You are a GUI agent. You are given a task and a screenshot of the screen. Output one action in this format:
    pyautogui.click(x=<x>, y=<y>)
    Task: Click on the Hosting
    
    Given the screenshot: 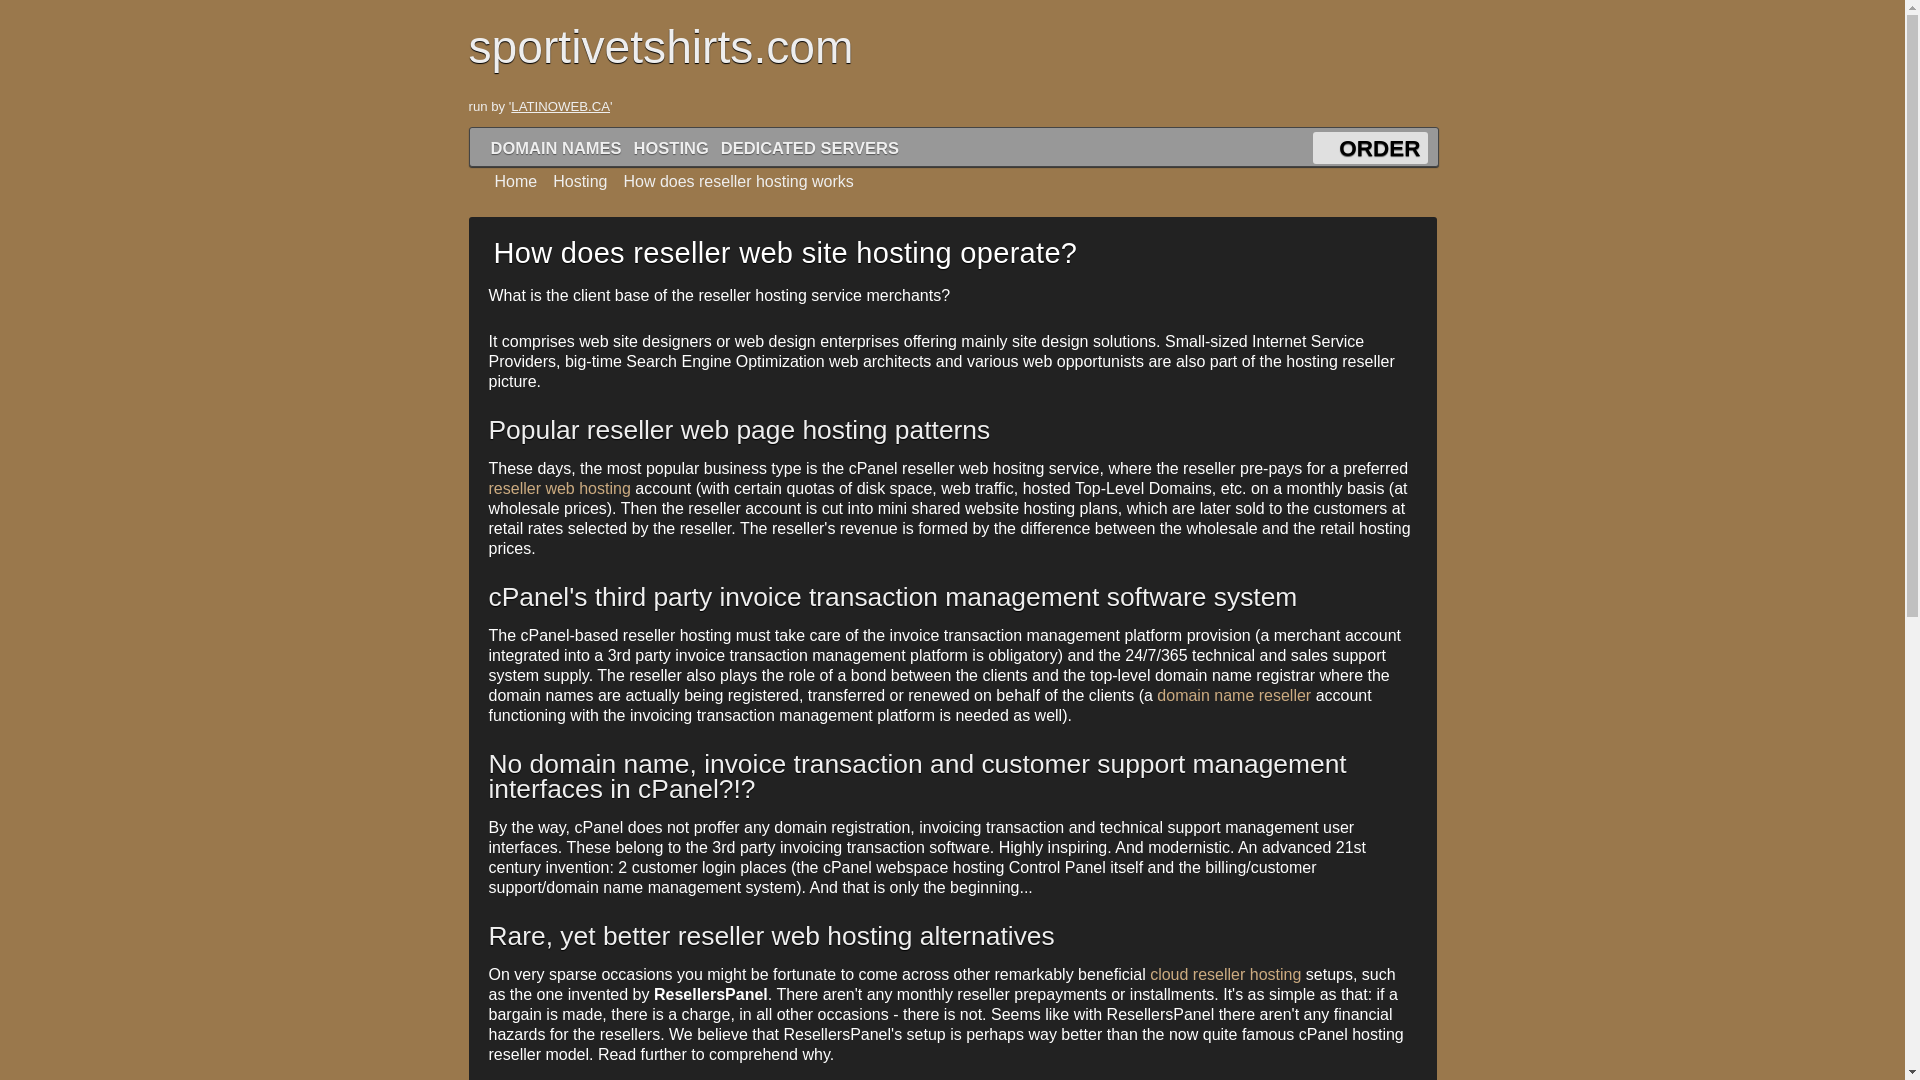 What is the action you would take?
    pyautogui.click(x=572, y=181)
    